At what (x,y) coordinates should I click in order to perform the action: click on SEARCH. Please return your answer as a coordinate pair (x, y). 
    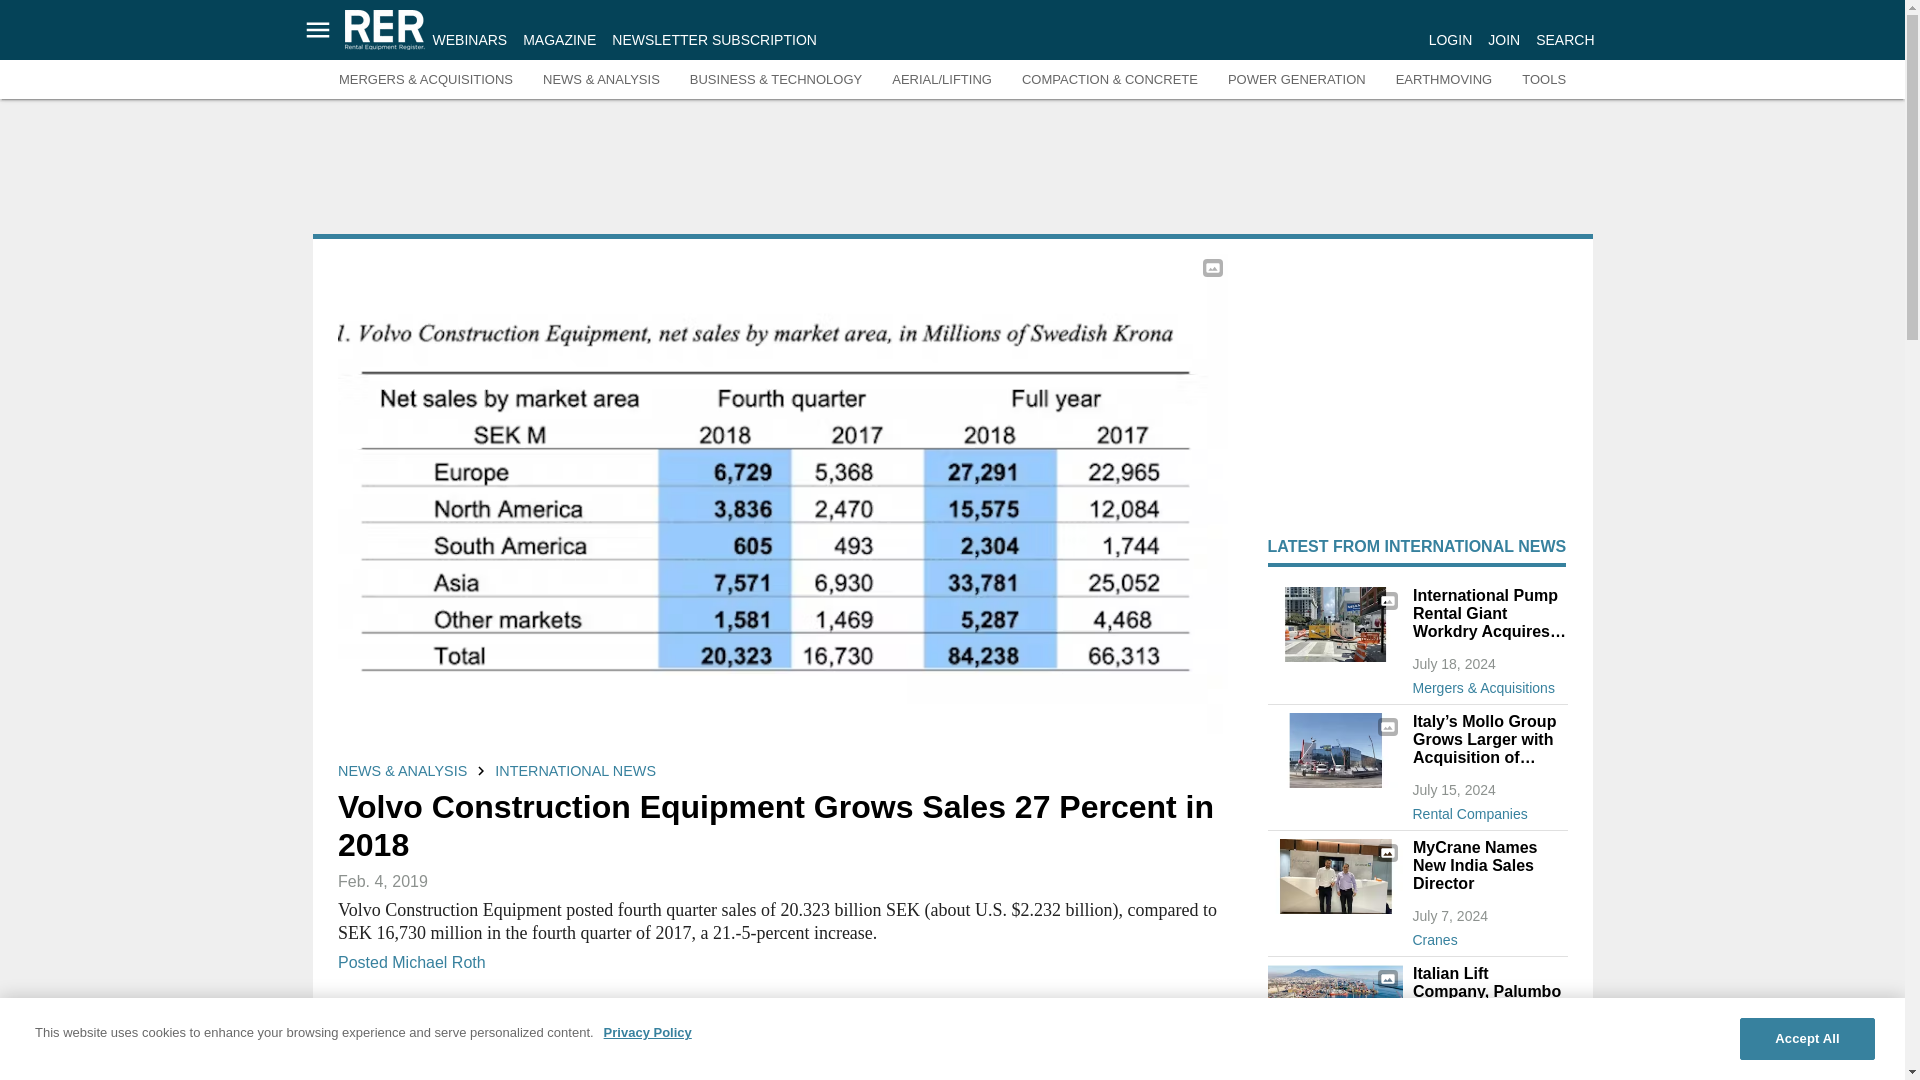
    Looking at the image, I should click on (1564, 40).